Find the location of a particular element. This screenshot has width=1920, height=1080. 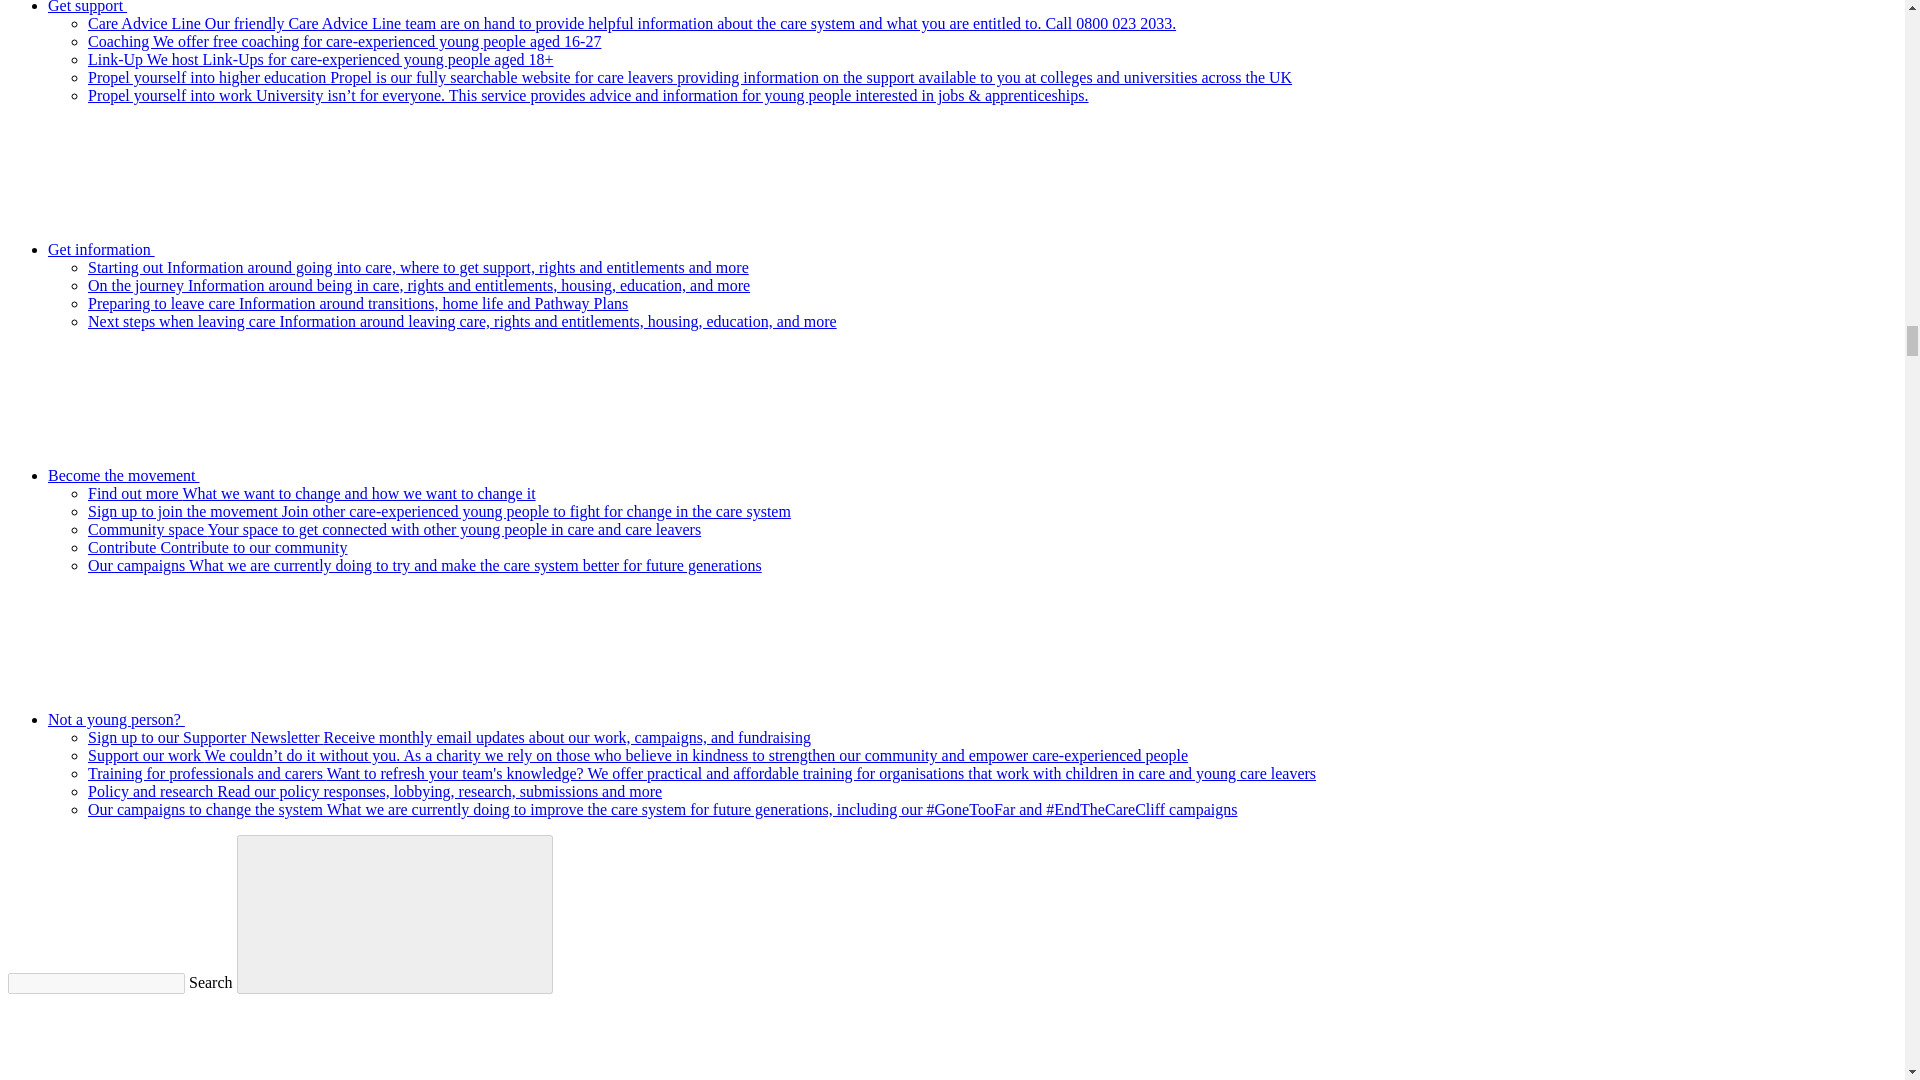

Become the movement is located at coordinates (274, 474).